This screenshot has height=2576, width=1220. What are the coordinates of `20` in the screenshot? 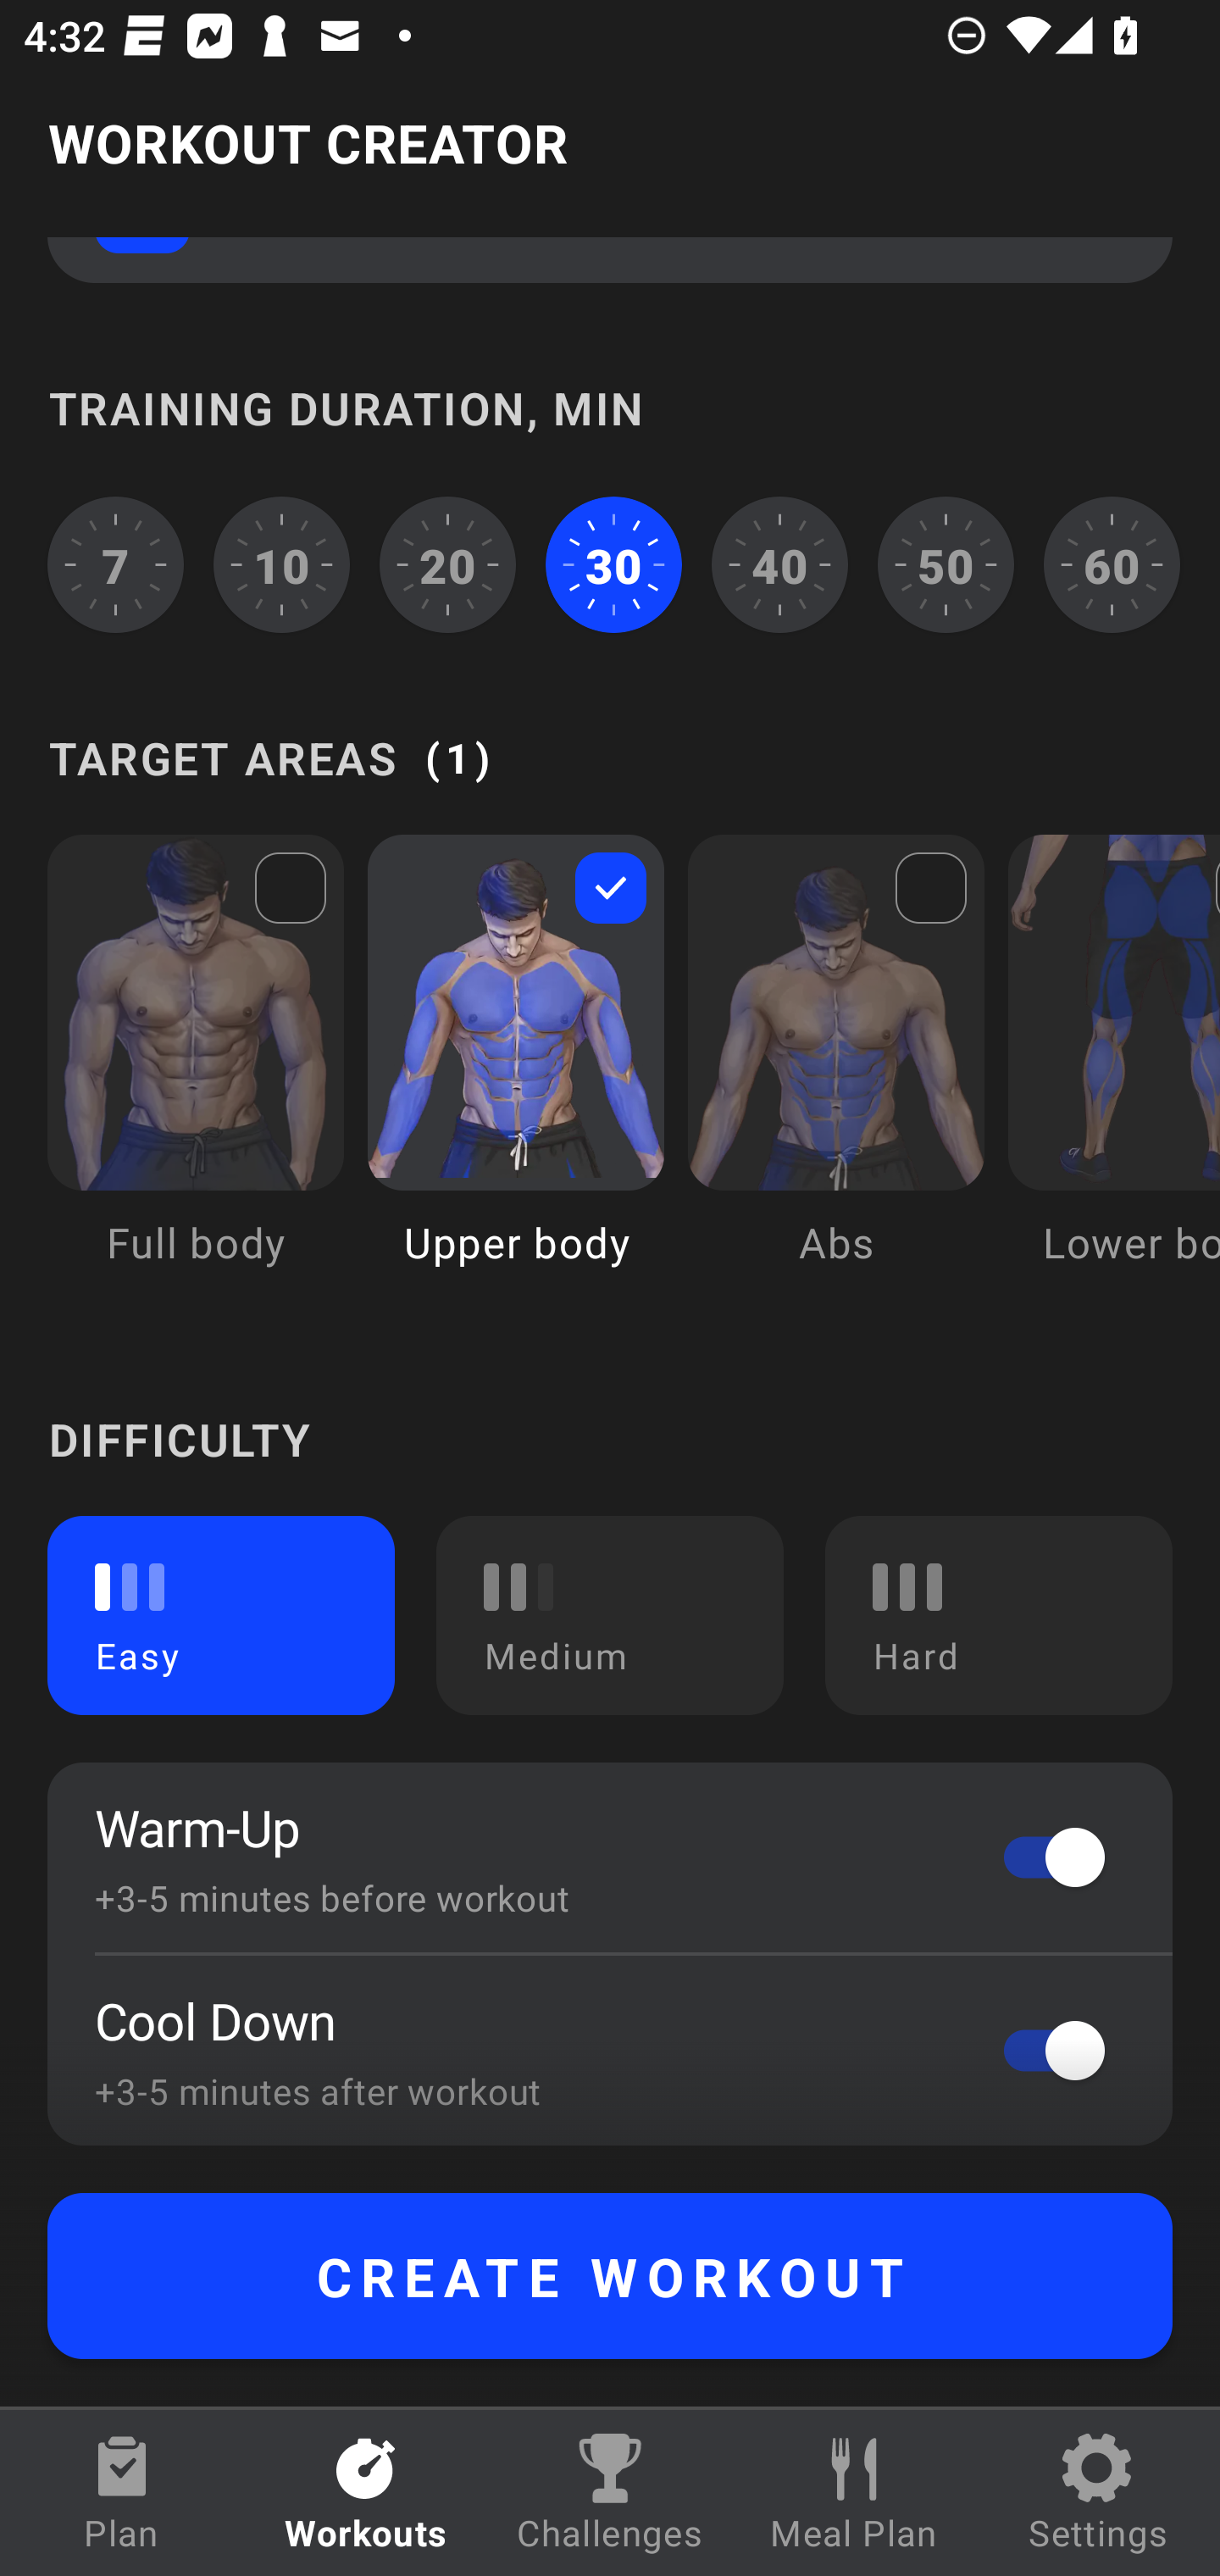 It's located at (447, 564).